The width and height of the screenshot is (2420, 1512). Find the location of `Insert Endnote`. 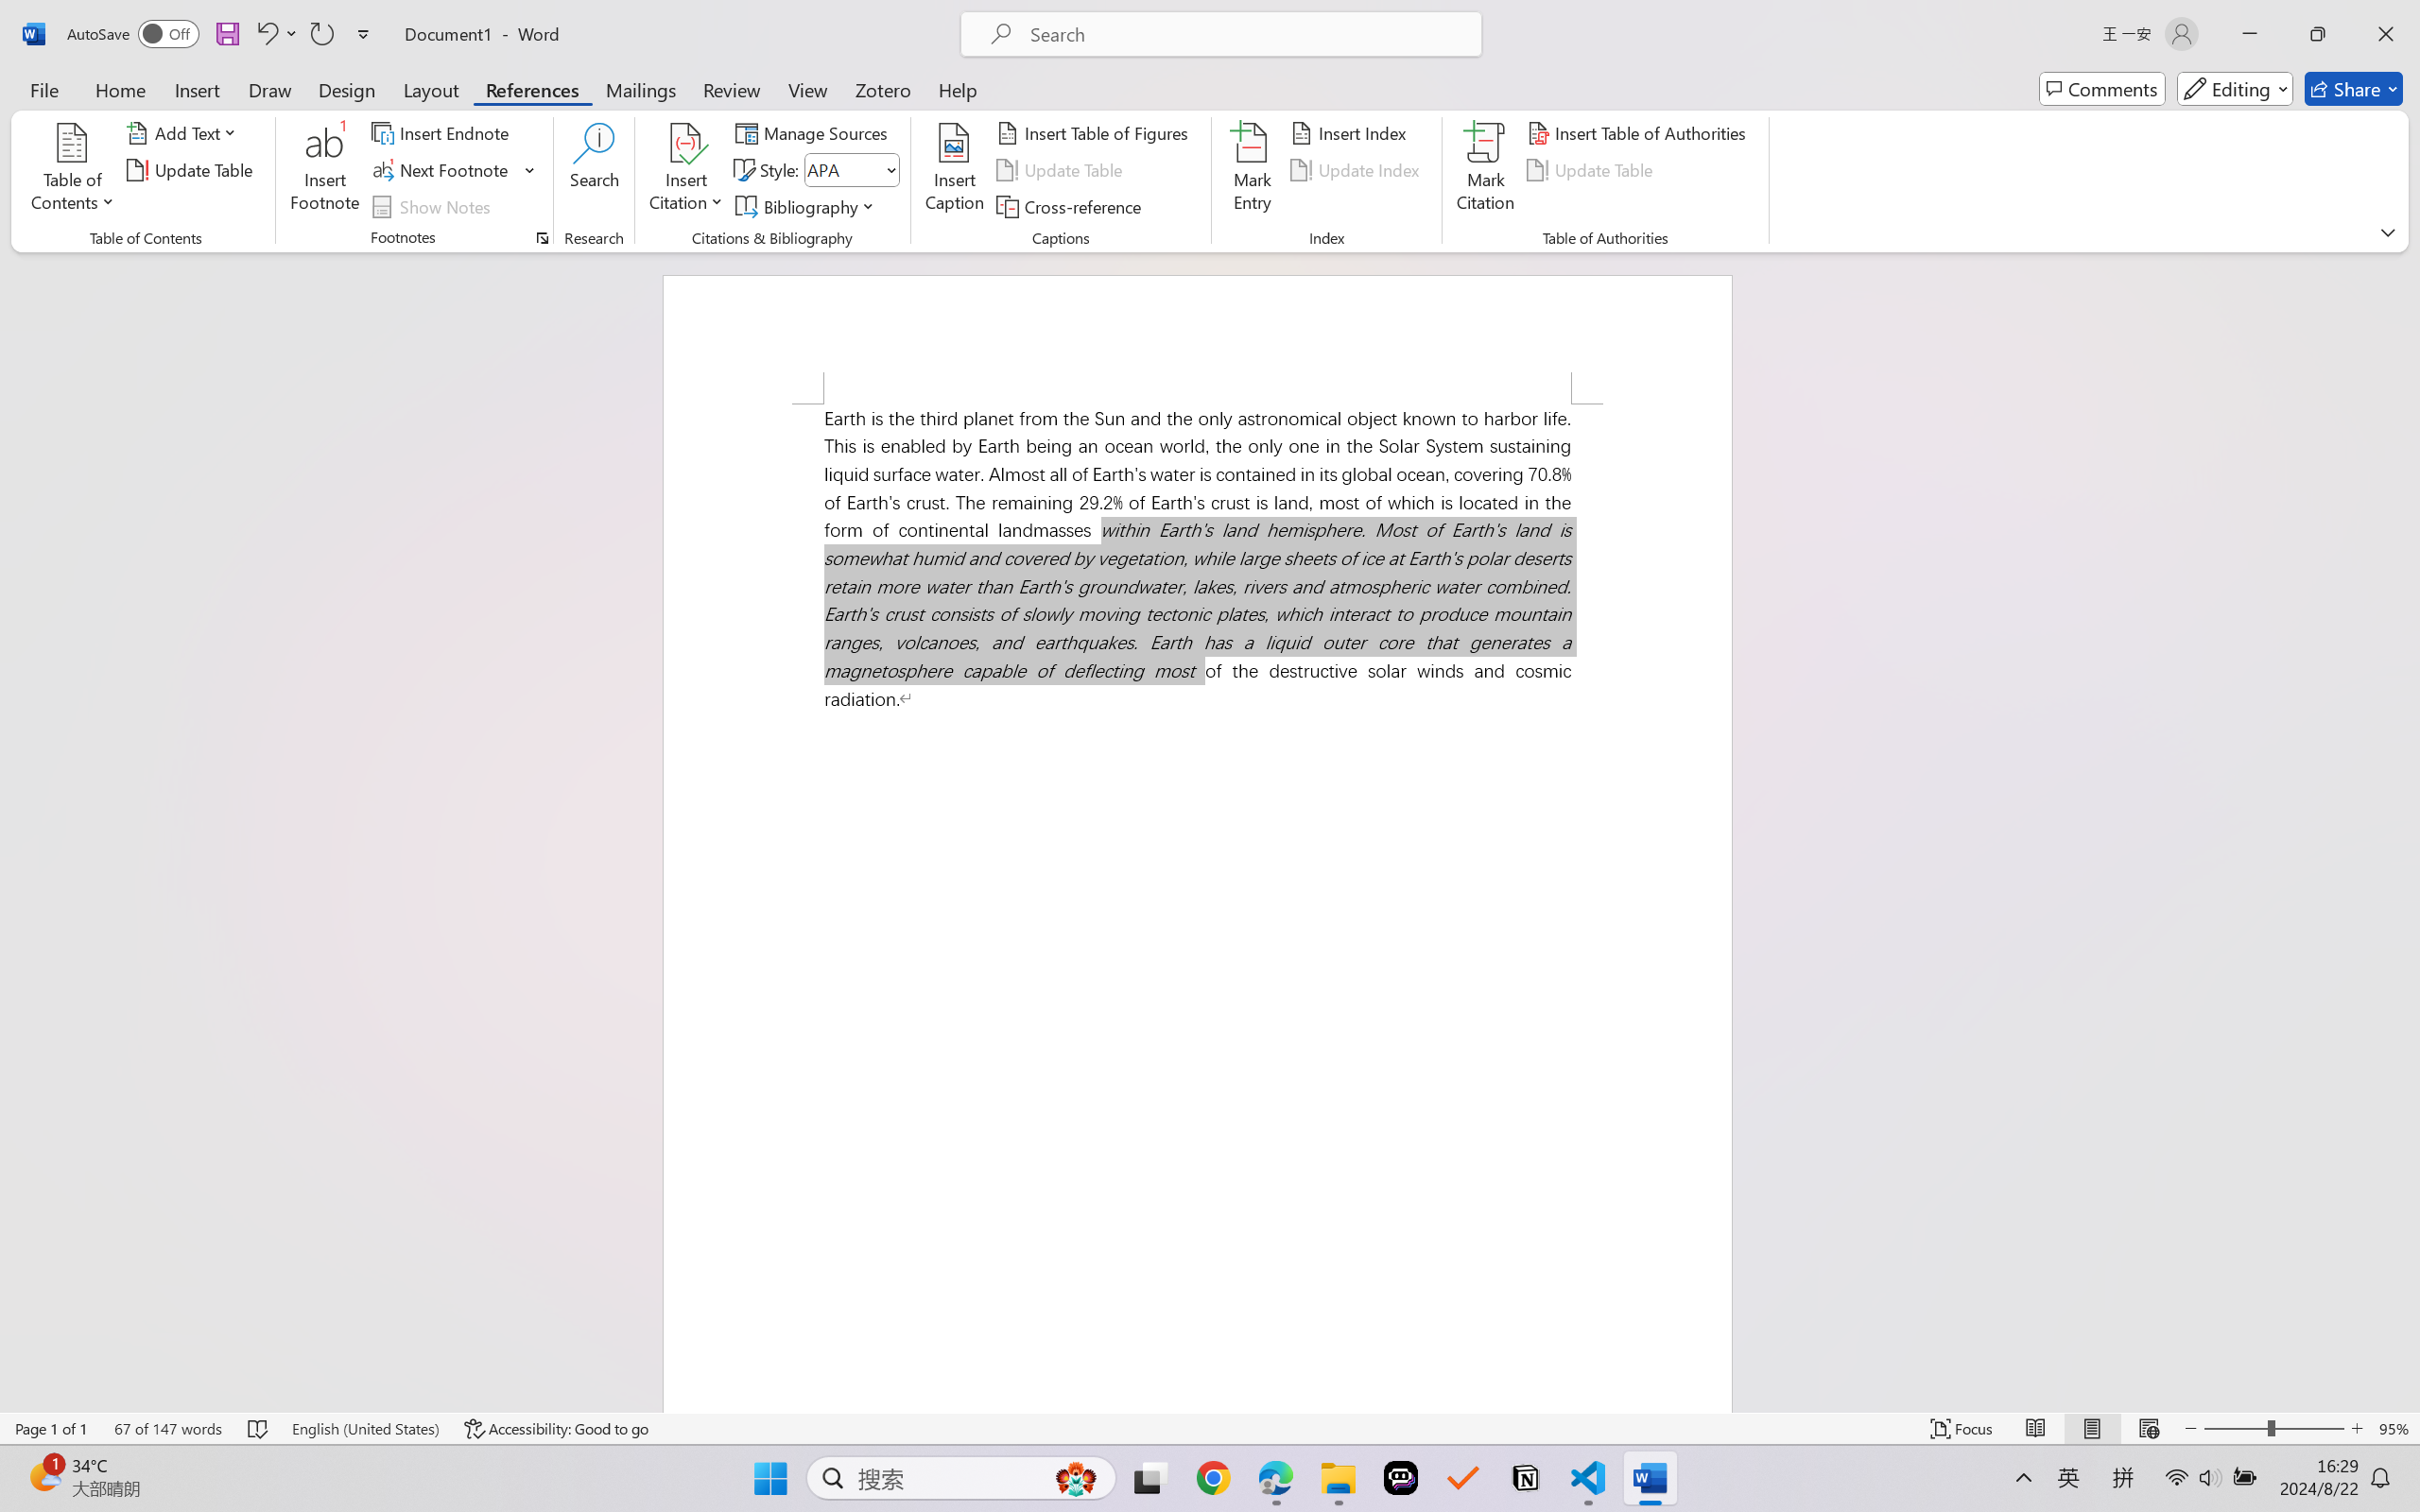

Insert Endnote is located at coordinates (442, 132).